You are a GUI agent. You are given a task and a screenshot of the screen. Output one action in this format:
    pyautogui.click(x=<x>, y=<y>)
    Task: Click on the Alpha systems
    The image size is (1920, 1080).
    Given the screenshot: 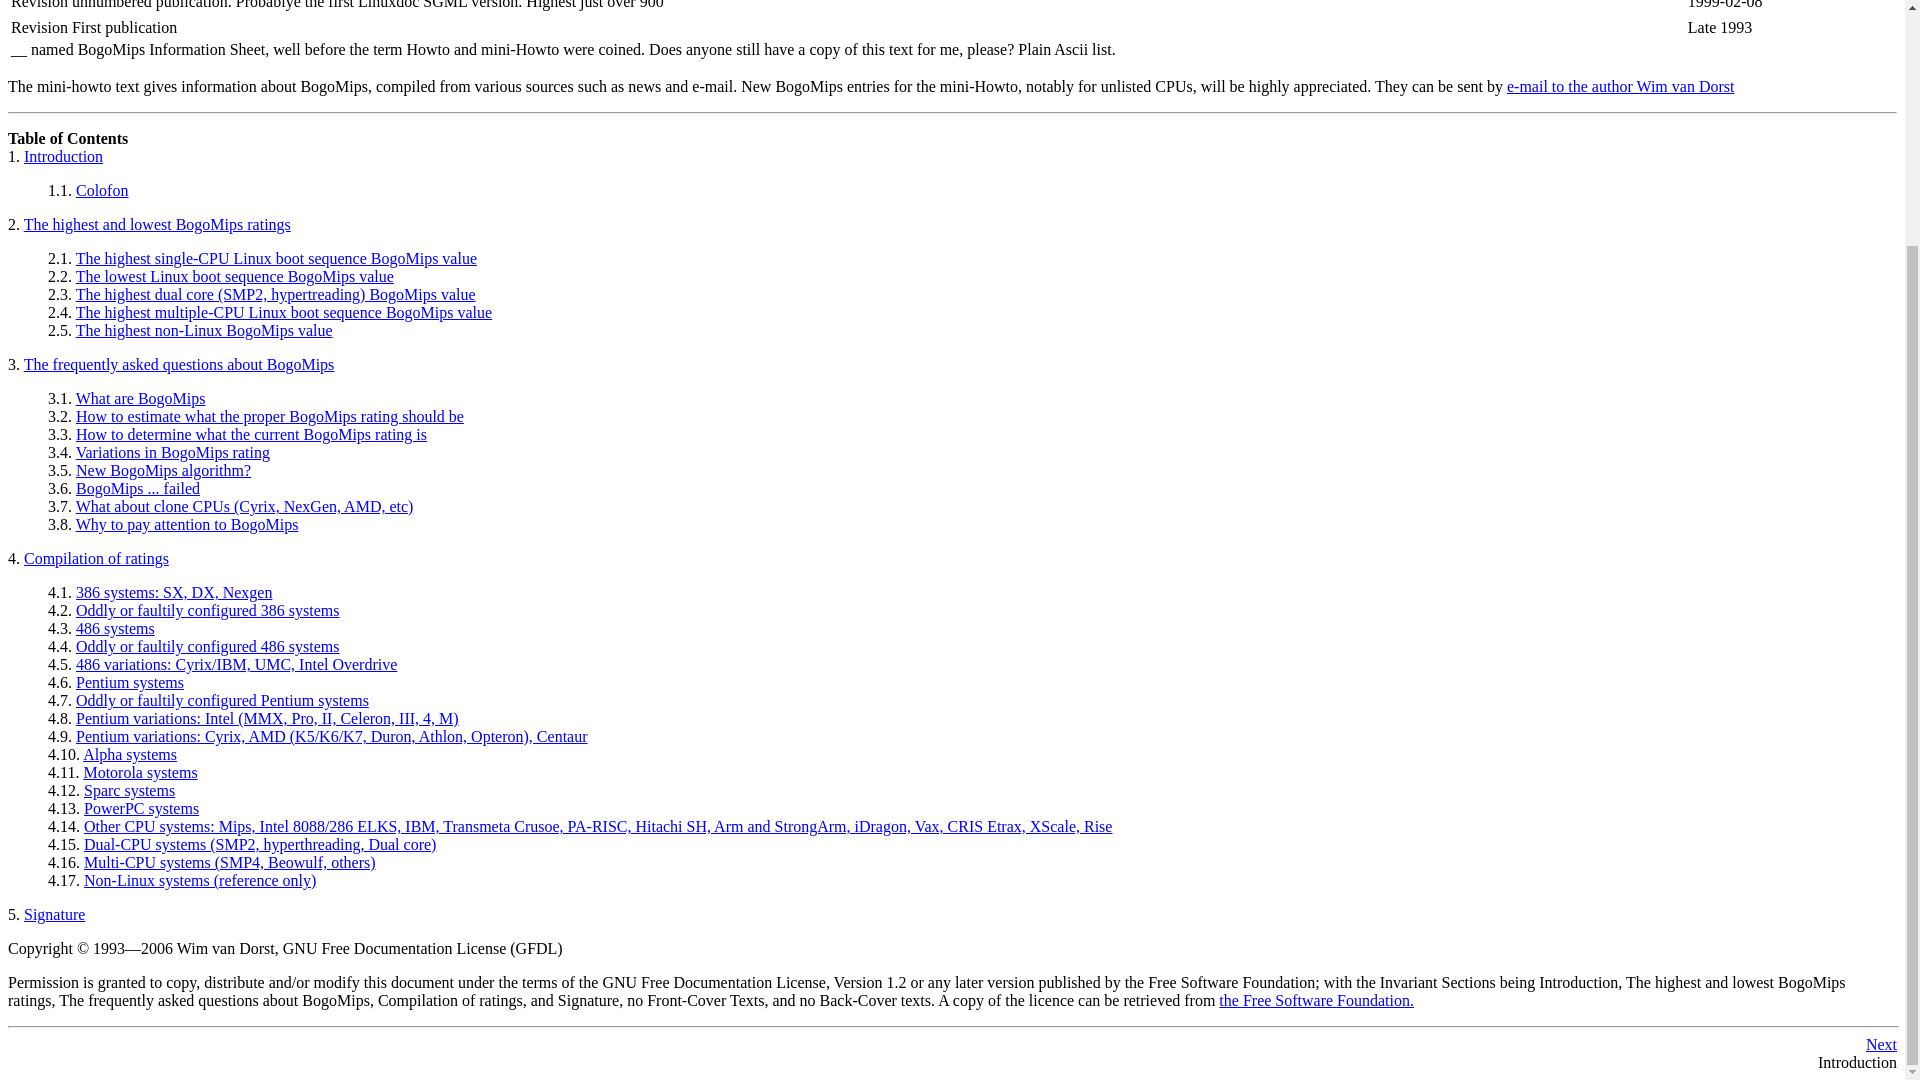 What is the action you would take?
    pyautogui.click(x=129, y=754)
    